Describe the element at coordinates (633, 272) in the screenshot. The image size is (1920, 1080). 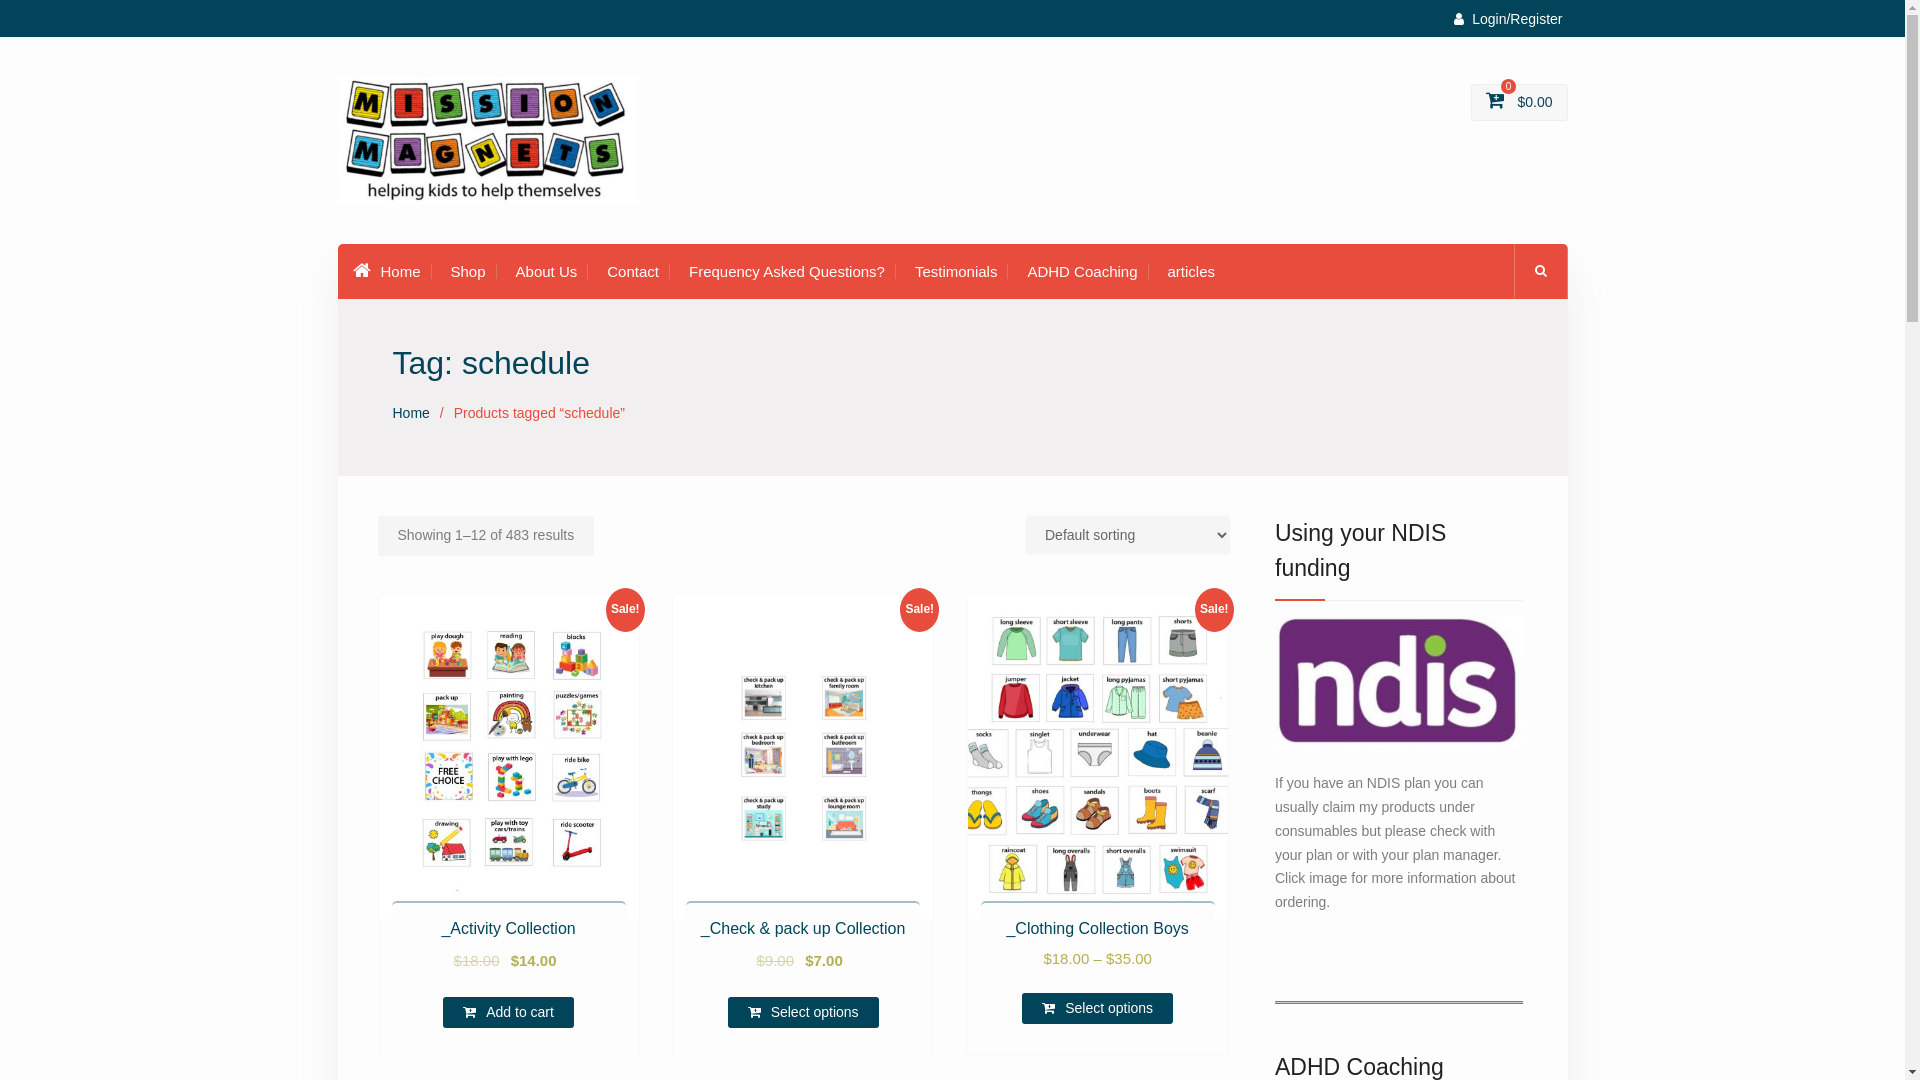
I see `Contact` at that location.